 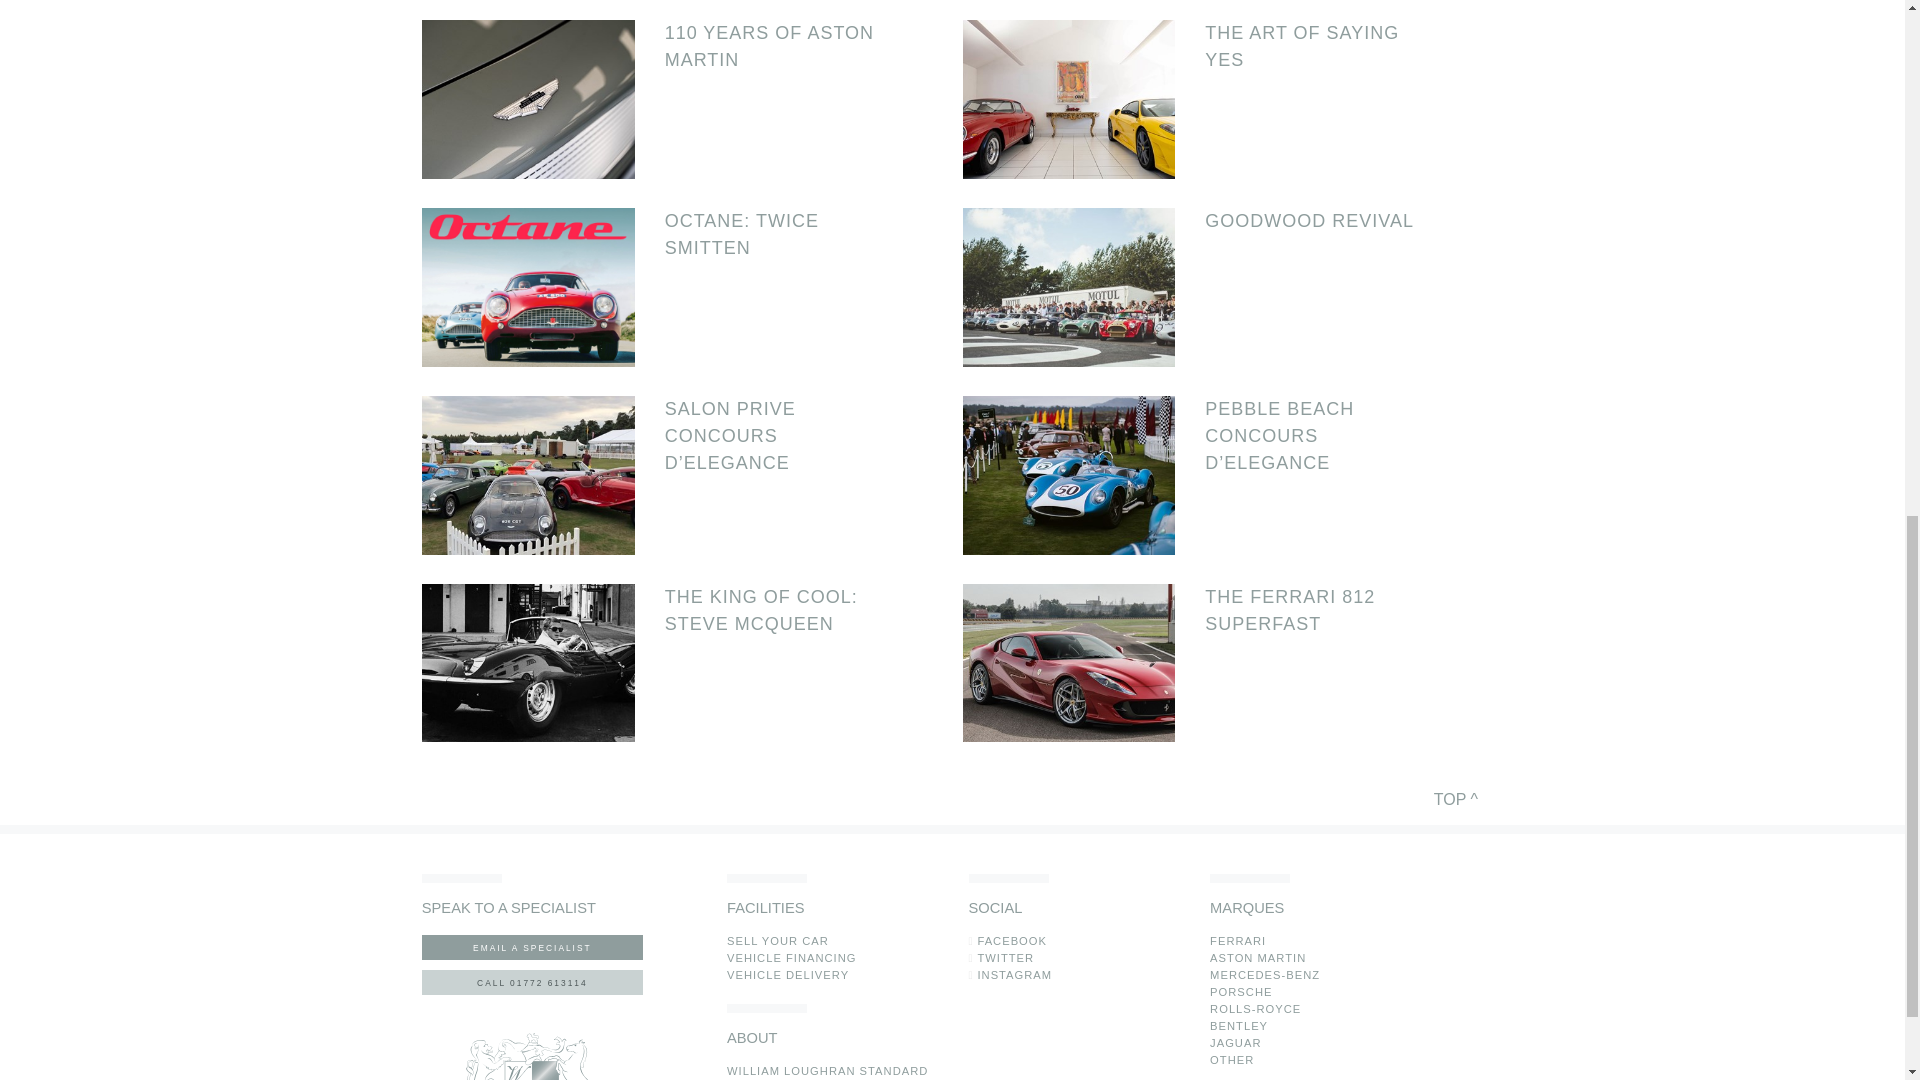 What do you see at coordinates (783, 235) in the screenshot?
I see `OCTANE: TWICE SMITTEN` at bounding box center [783, 235].